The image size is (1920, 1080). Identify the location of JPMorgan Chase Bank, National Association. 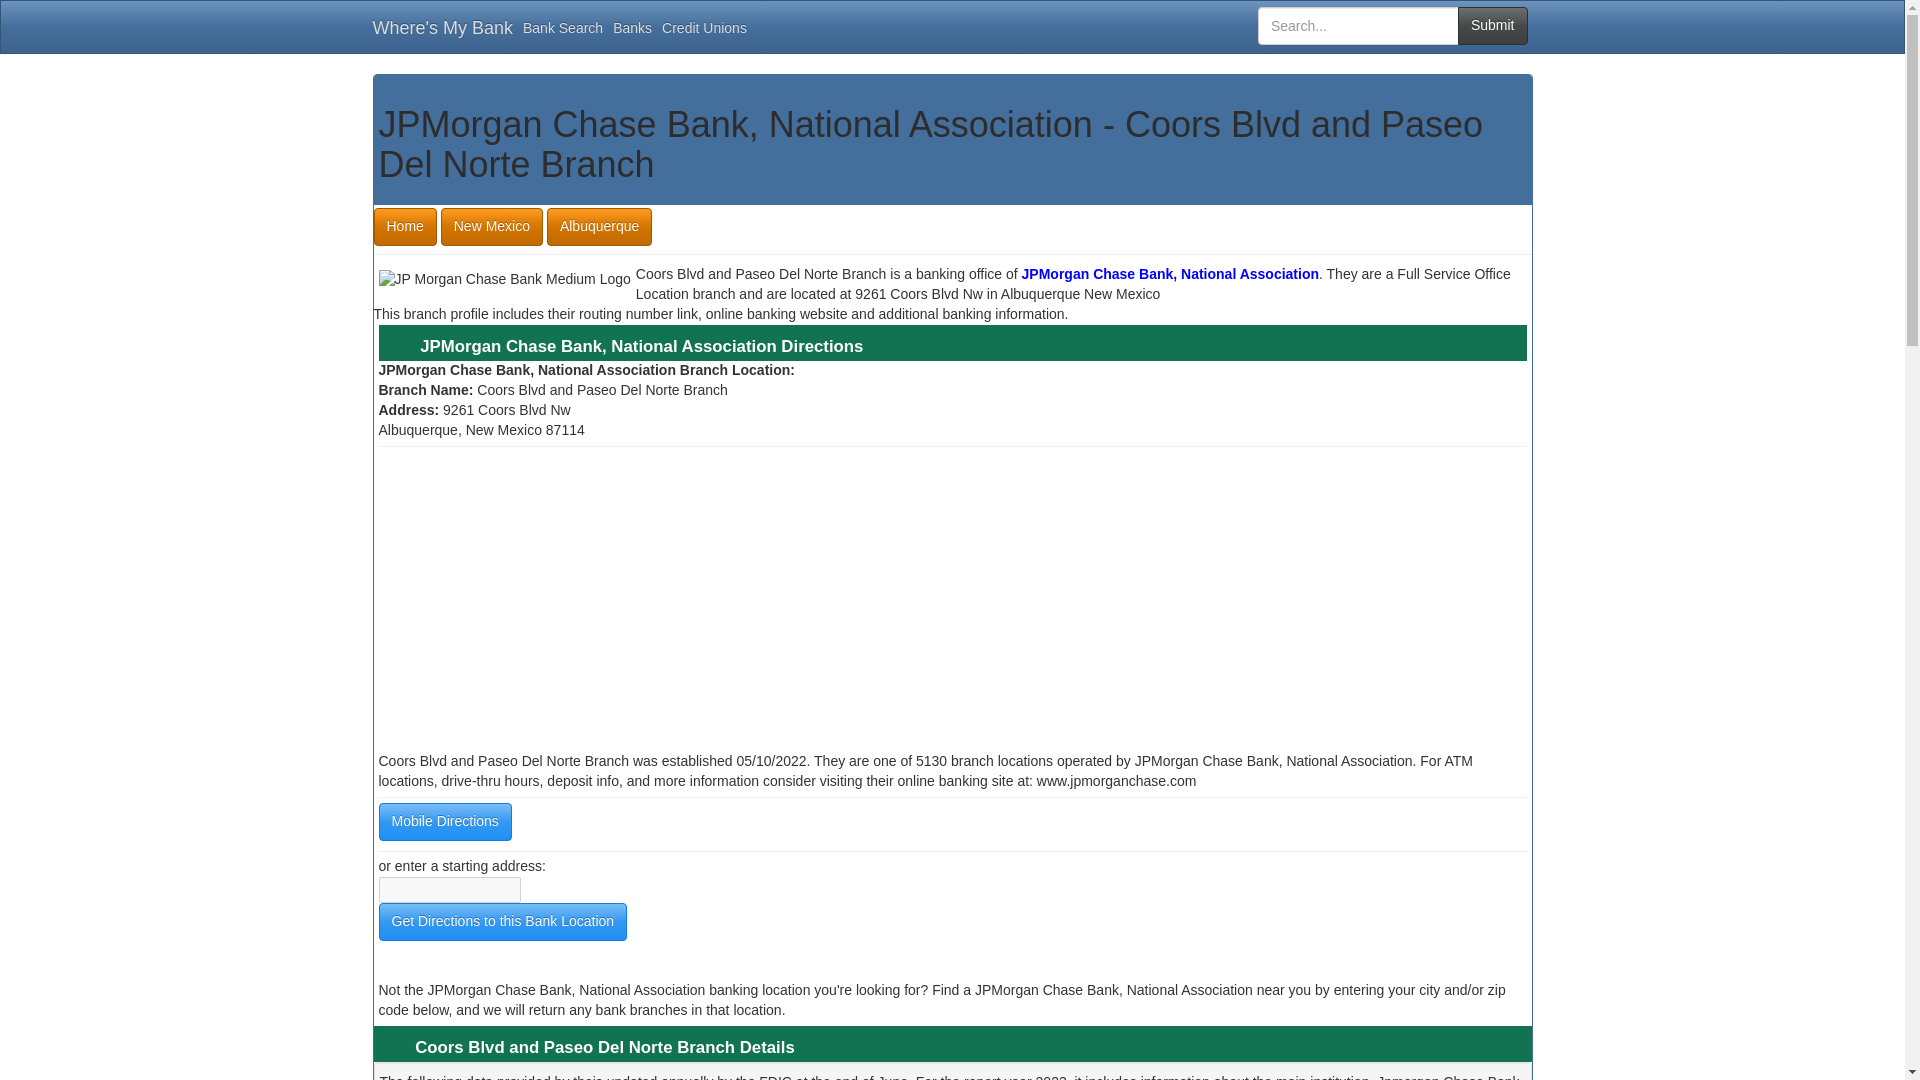
(1170, 273).